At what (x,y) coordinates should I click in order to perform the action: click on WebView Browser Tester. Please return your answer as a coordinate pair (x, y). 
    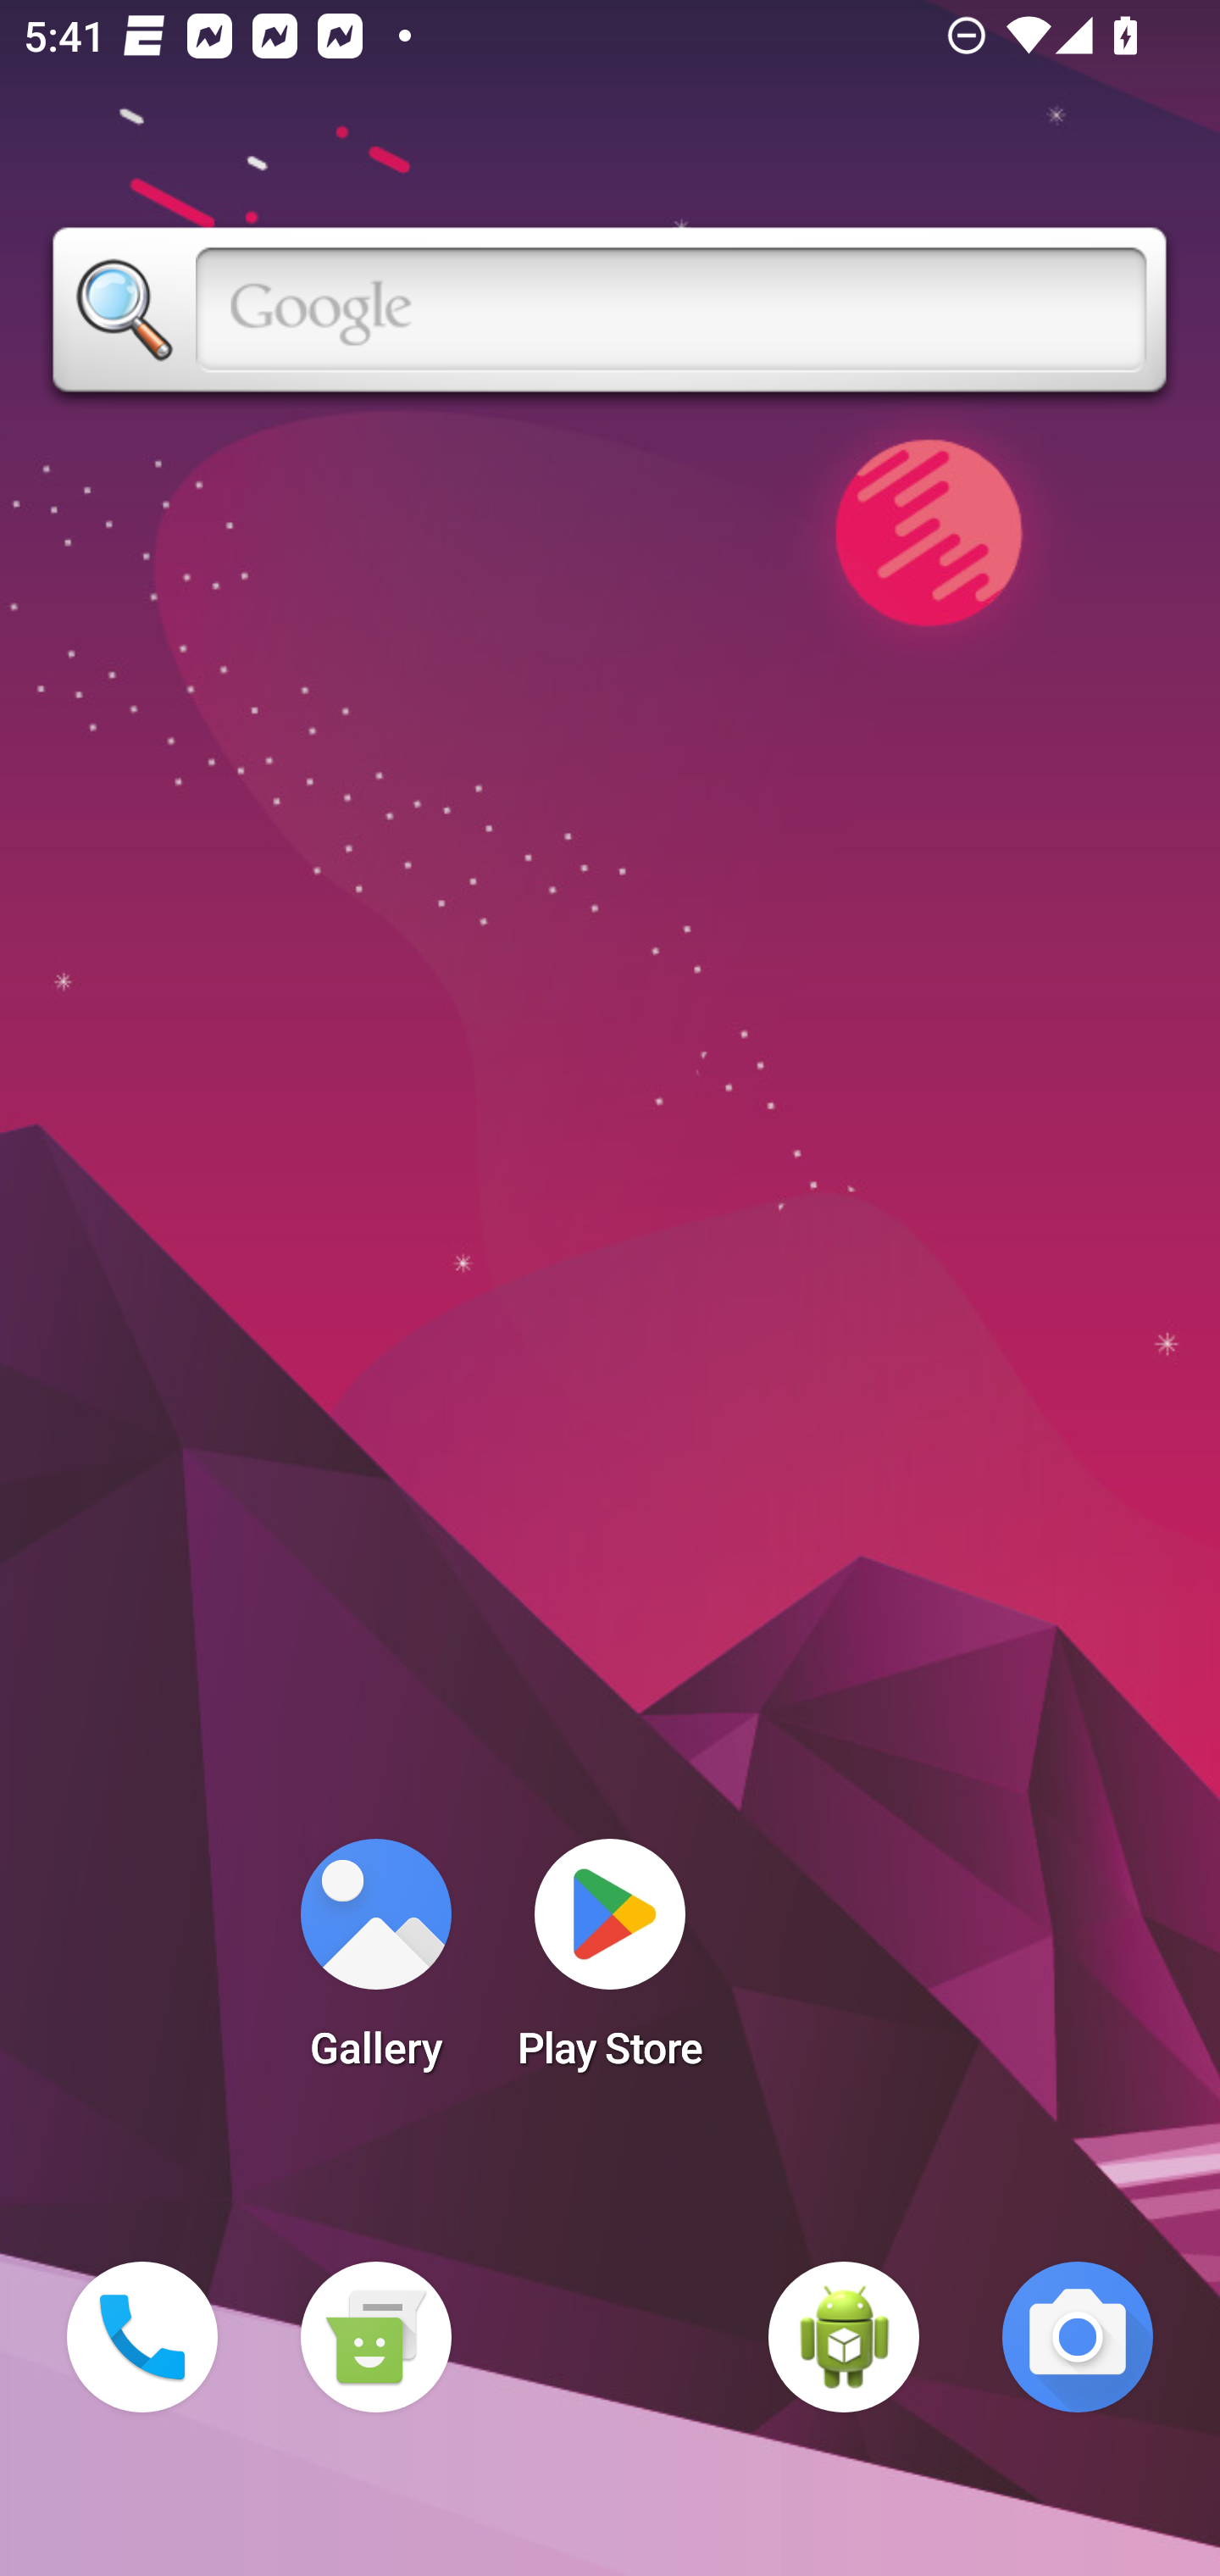
    Looking at the image, I should click on (844, 2337).